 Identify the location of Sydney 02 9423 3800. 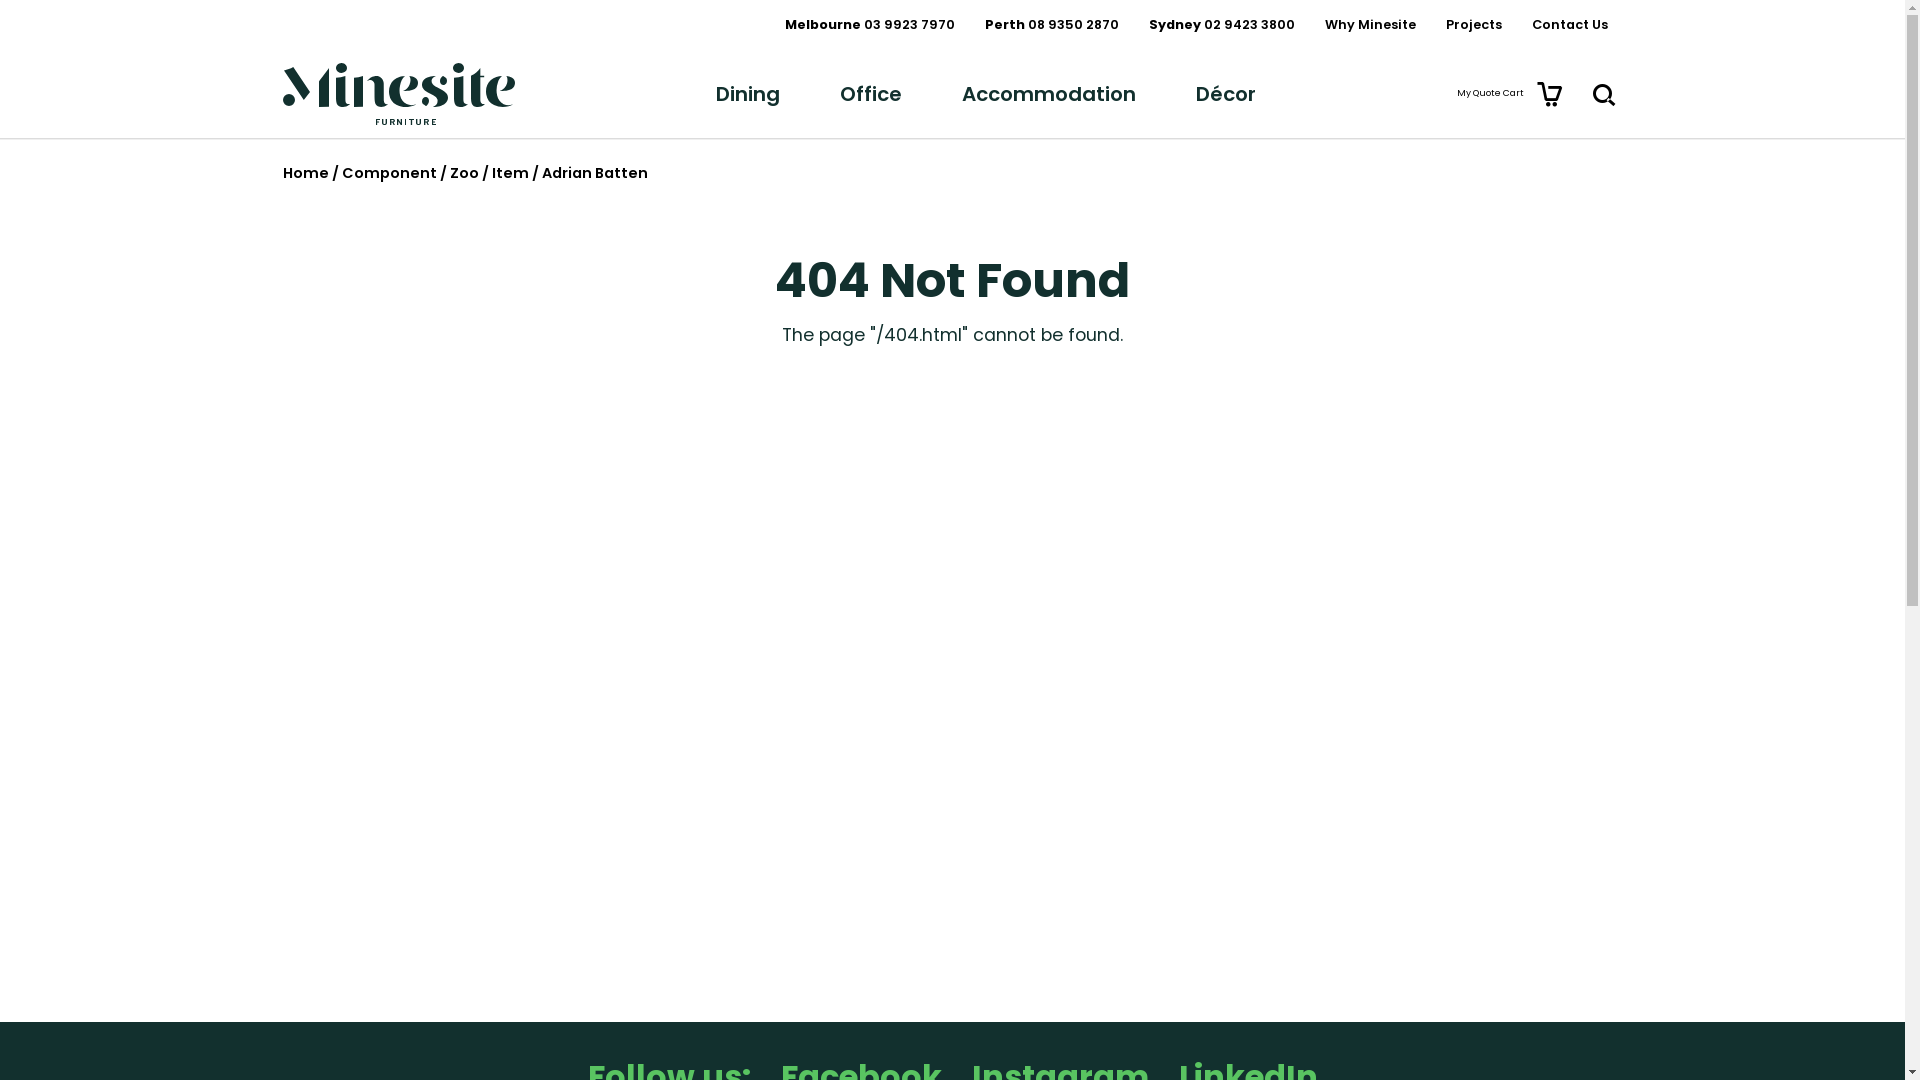
(1222, 24).